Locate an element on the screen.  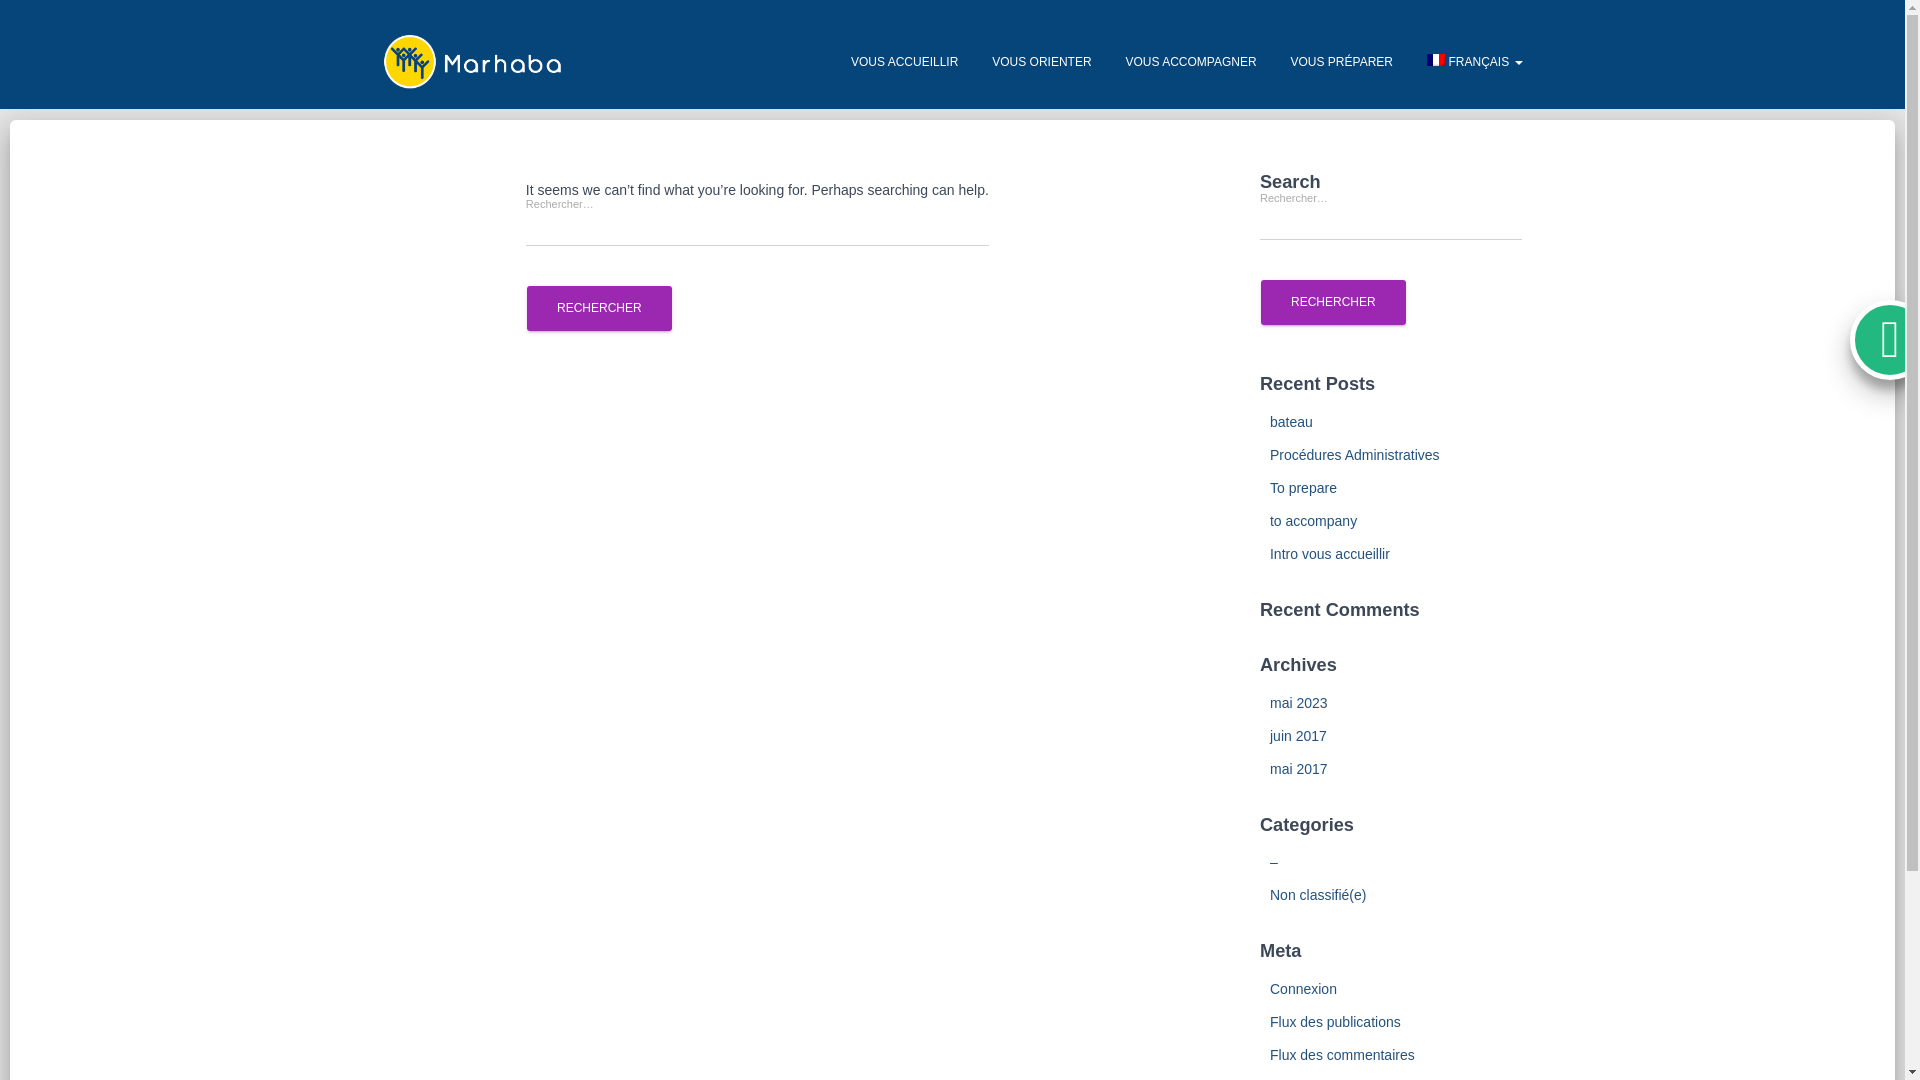
mai 2017 is located at coordinates (1298, 768).